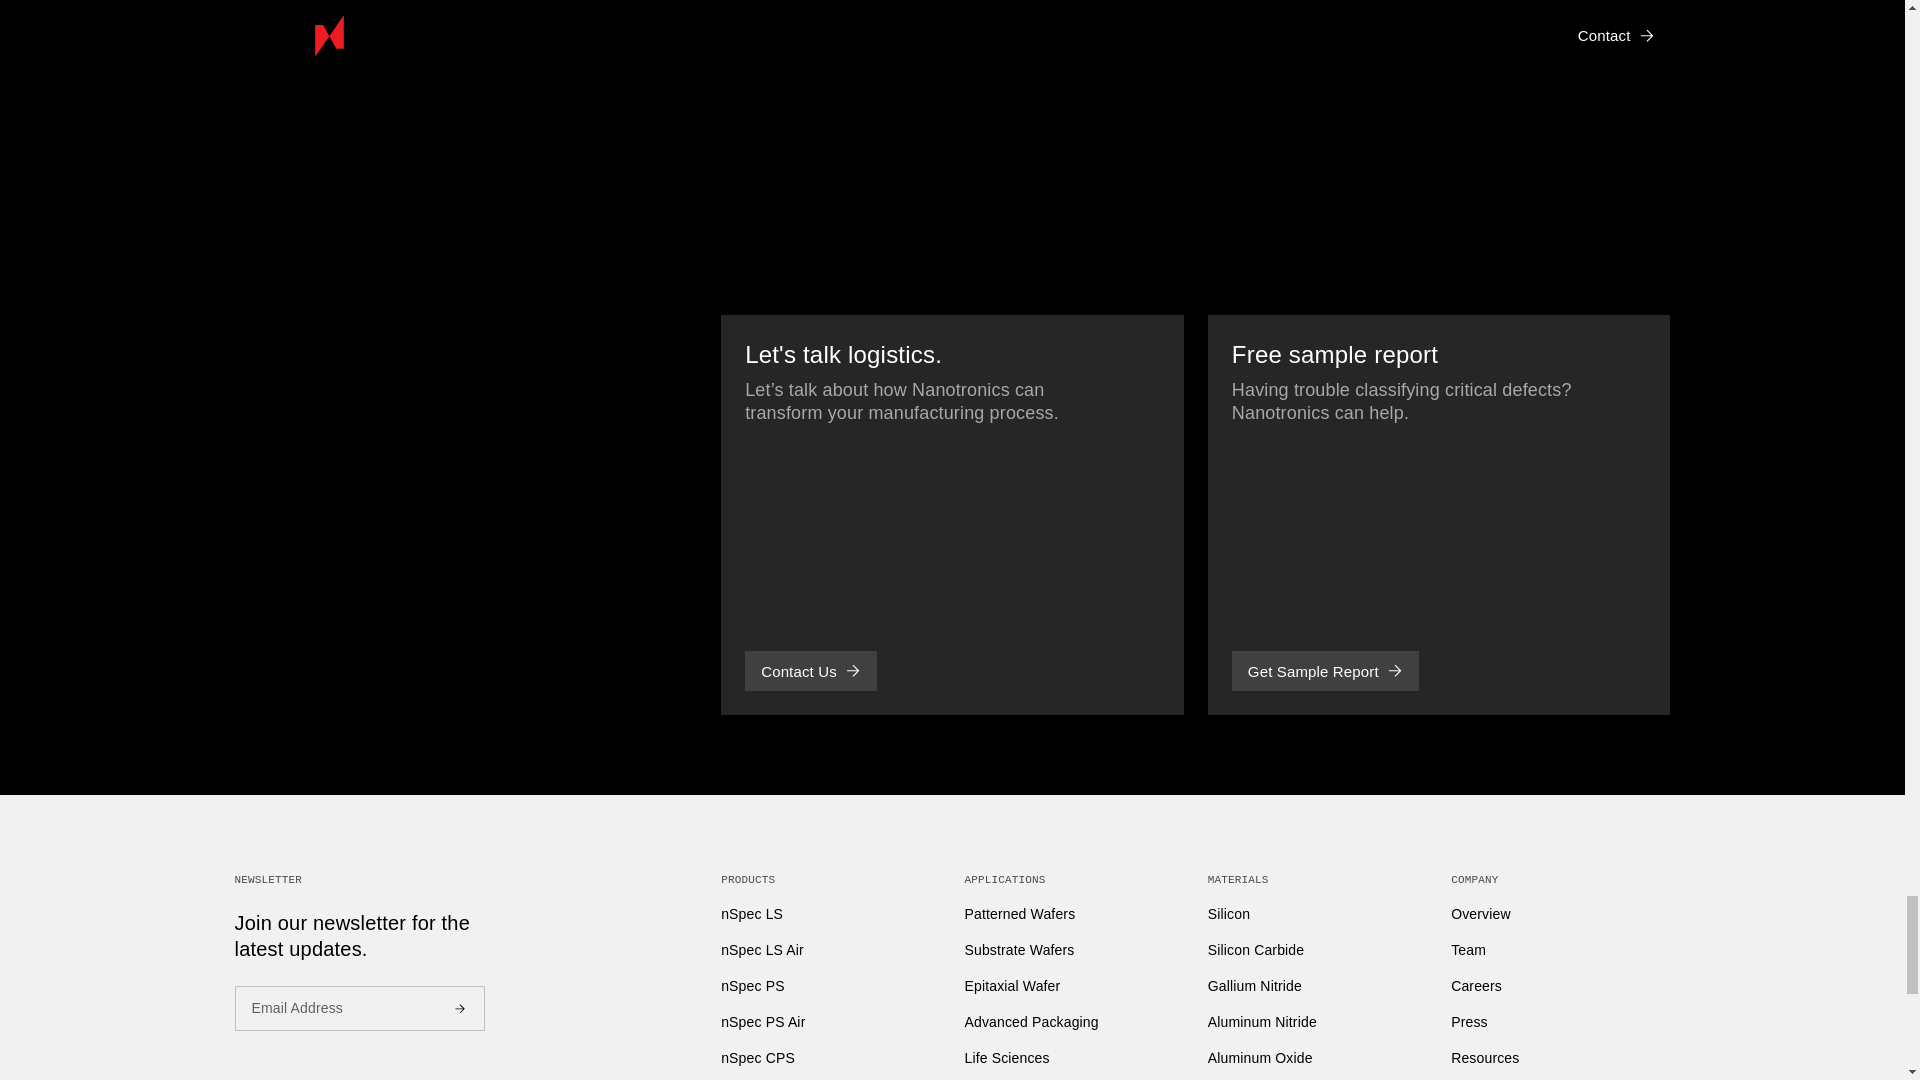  I want to click on nSpec PS Air, so click(762, 1022).